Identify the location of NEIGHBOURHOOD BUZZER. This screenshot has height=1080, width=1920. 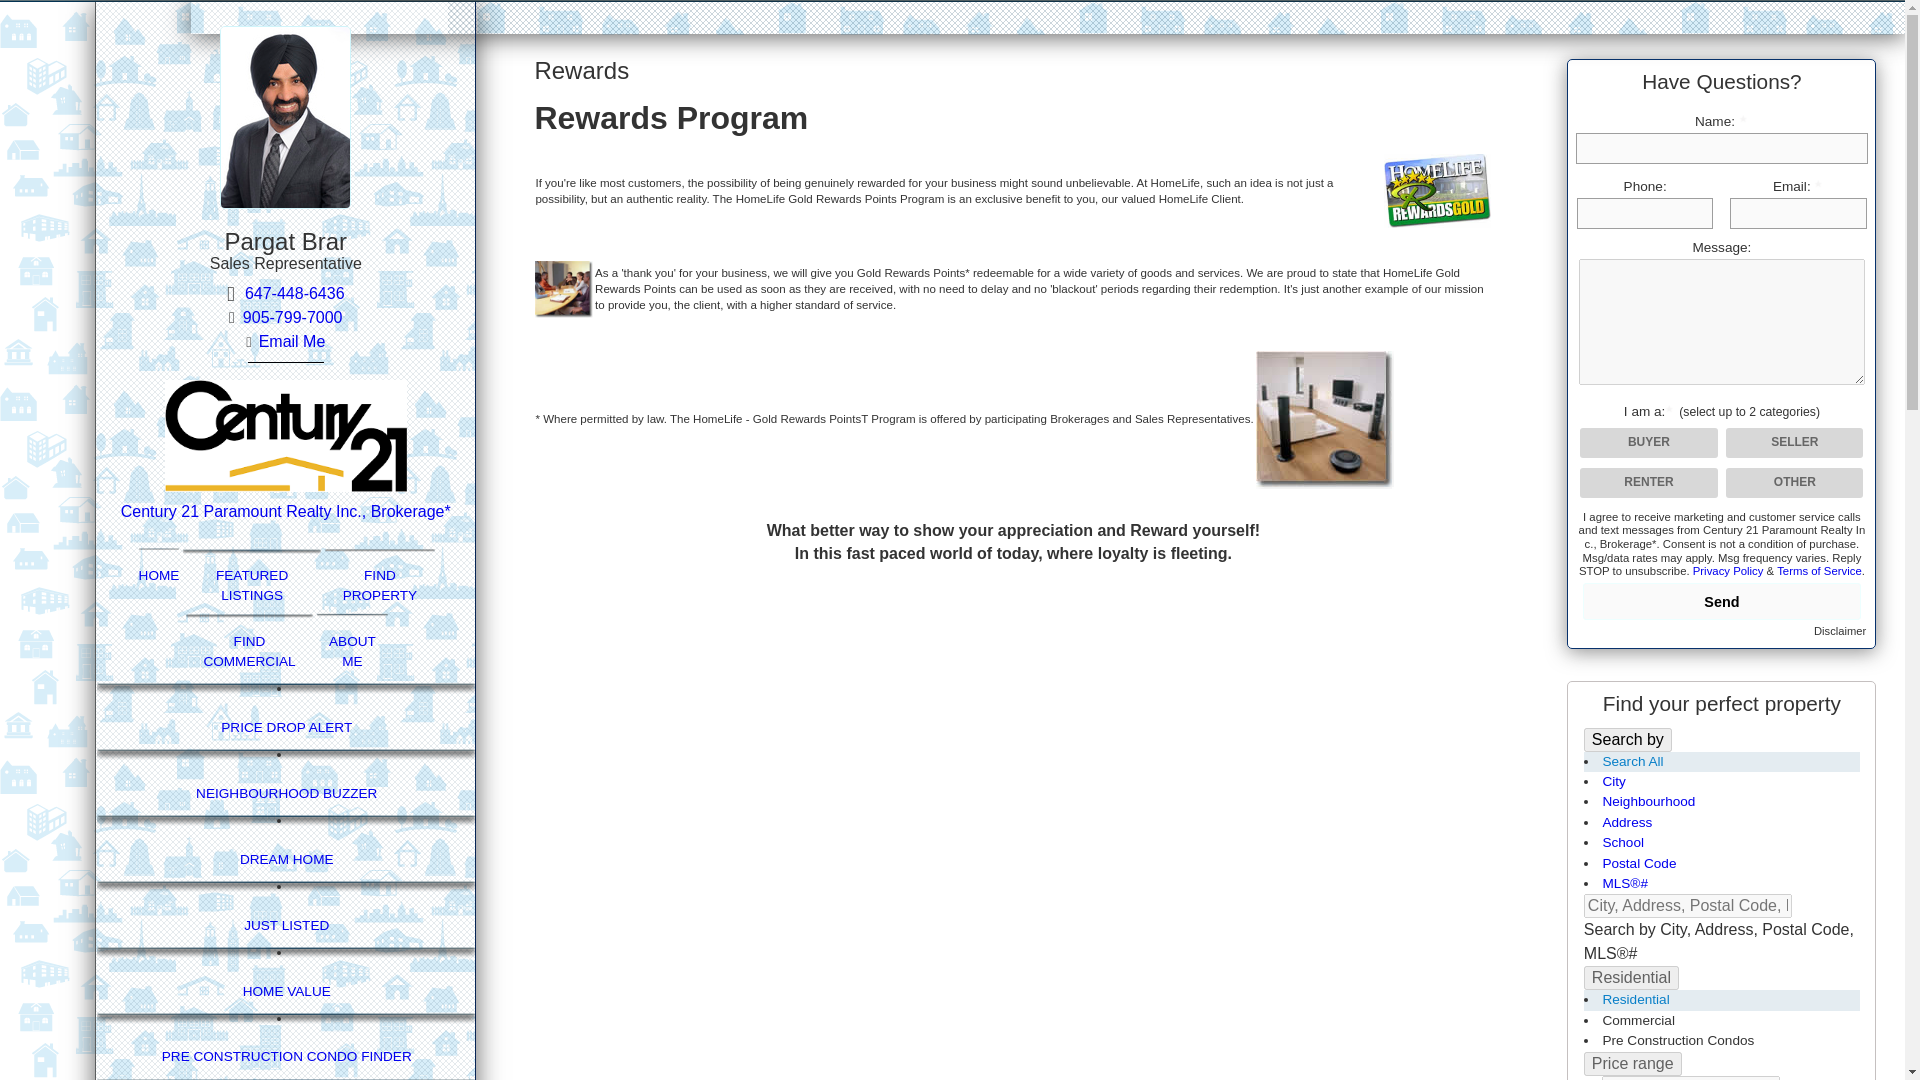
(286, 794).